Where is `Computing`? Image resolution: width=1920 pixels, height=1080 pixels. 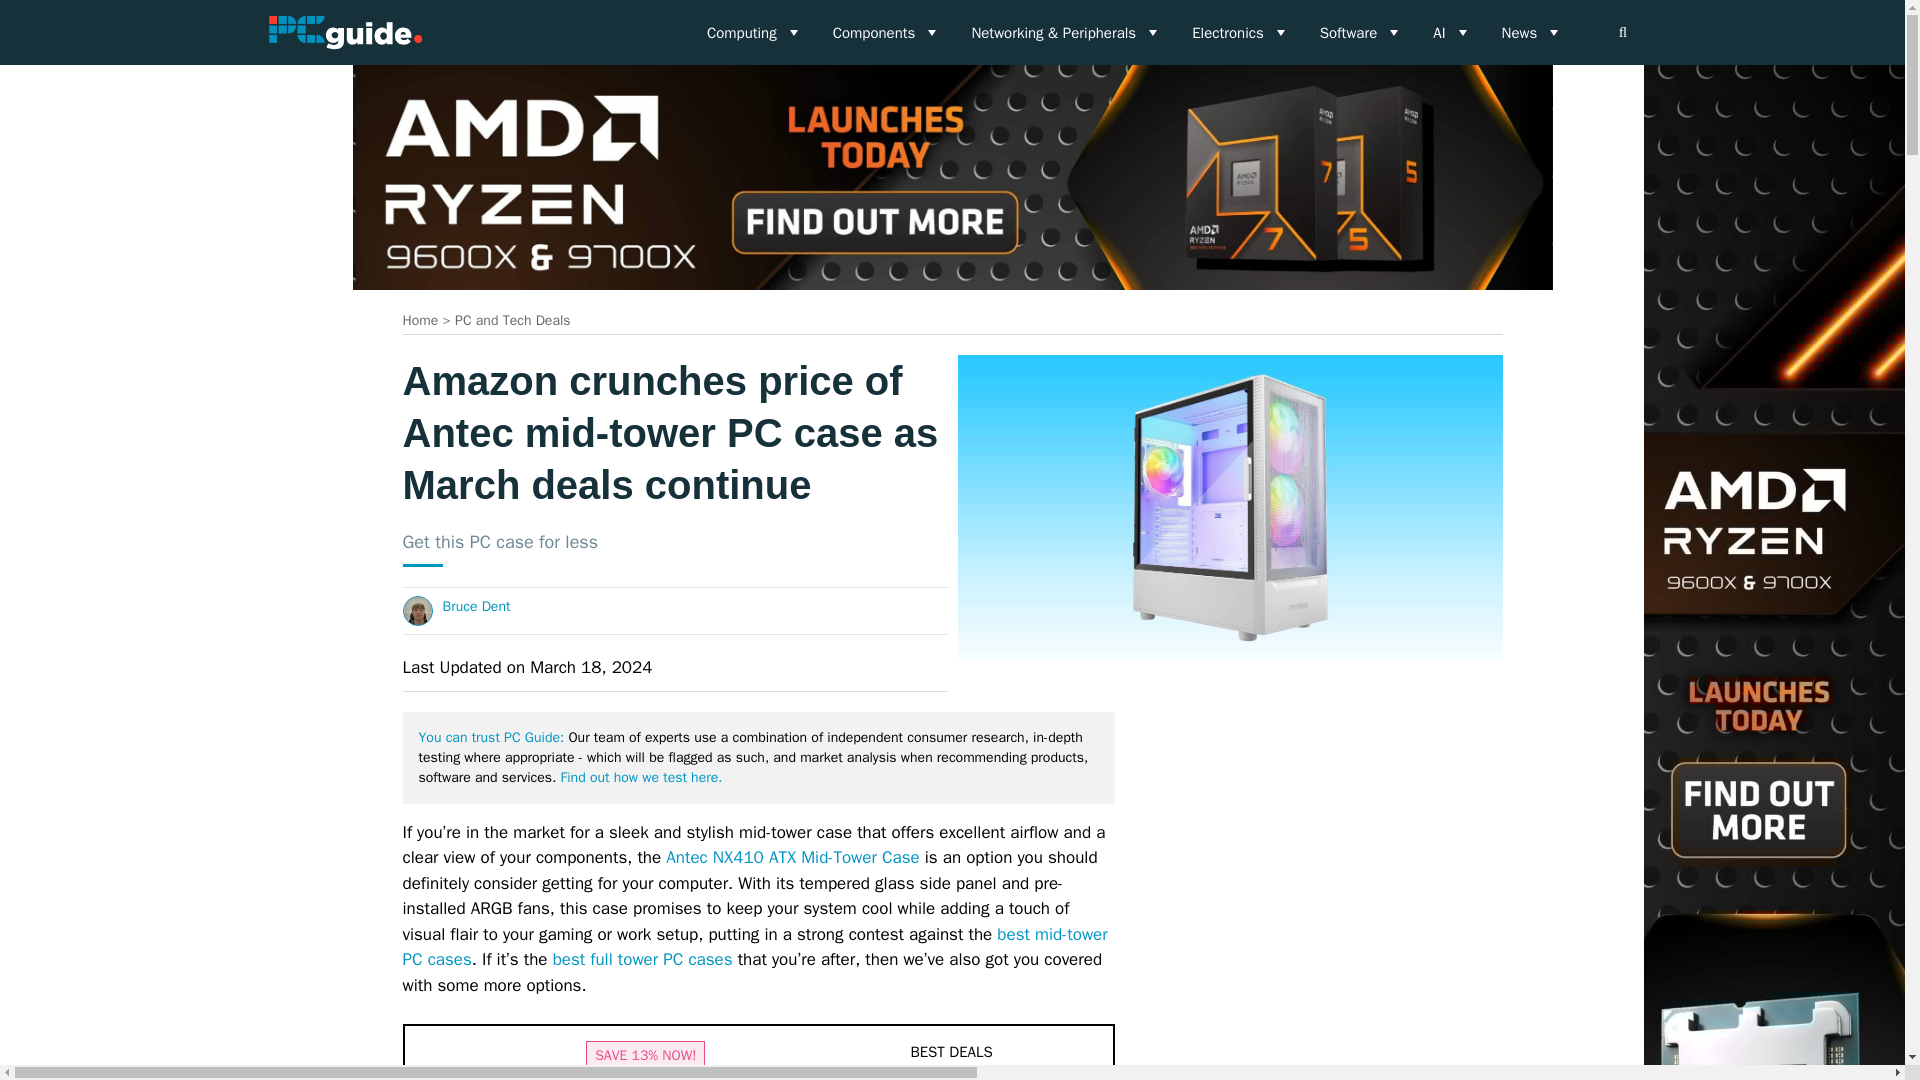 Computing is located at coordinates (754, 32).